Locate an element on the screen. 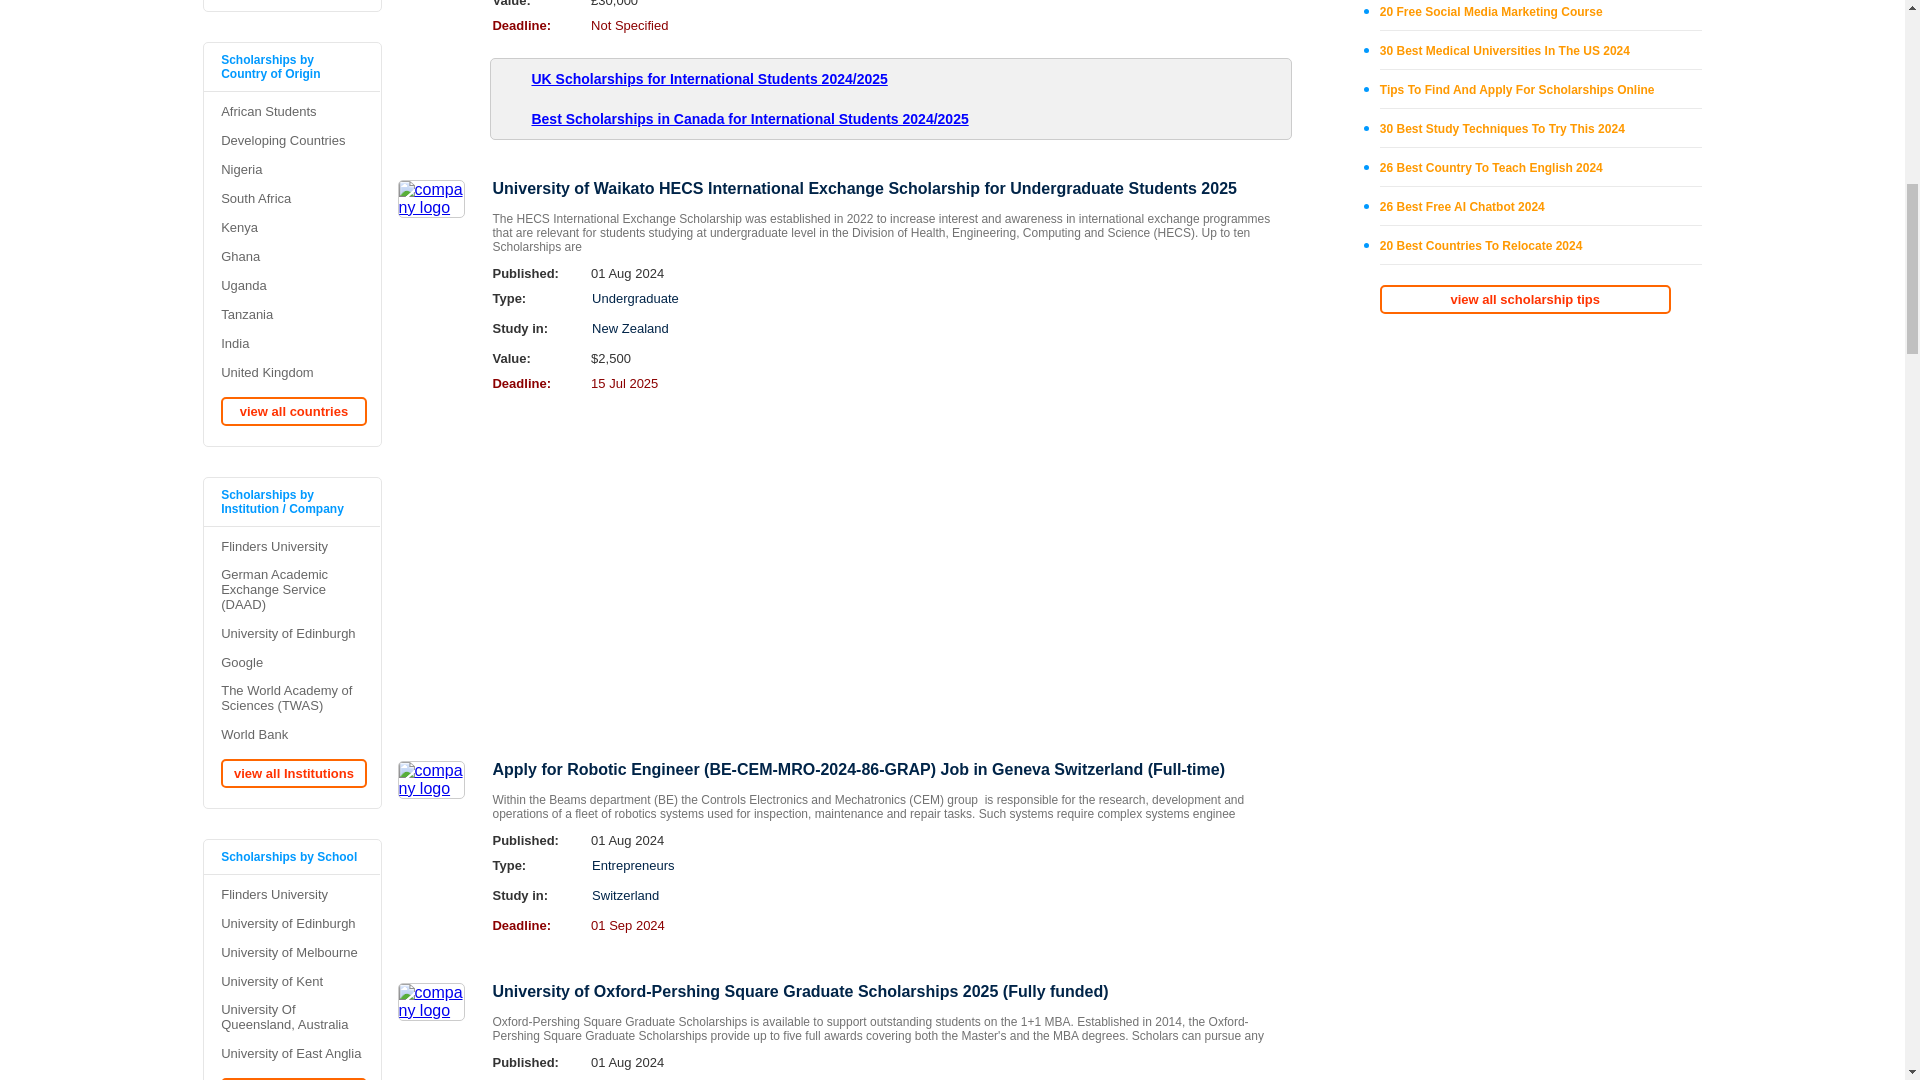 This screenshot has height=1080, width=1920. view all countries is located at coordinates (1525, 300).